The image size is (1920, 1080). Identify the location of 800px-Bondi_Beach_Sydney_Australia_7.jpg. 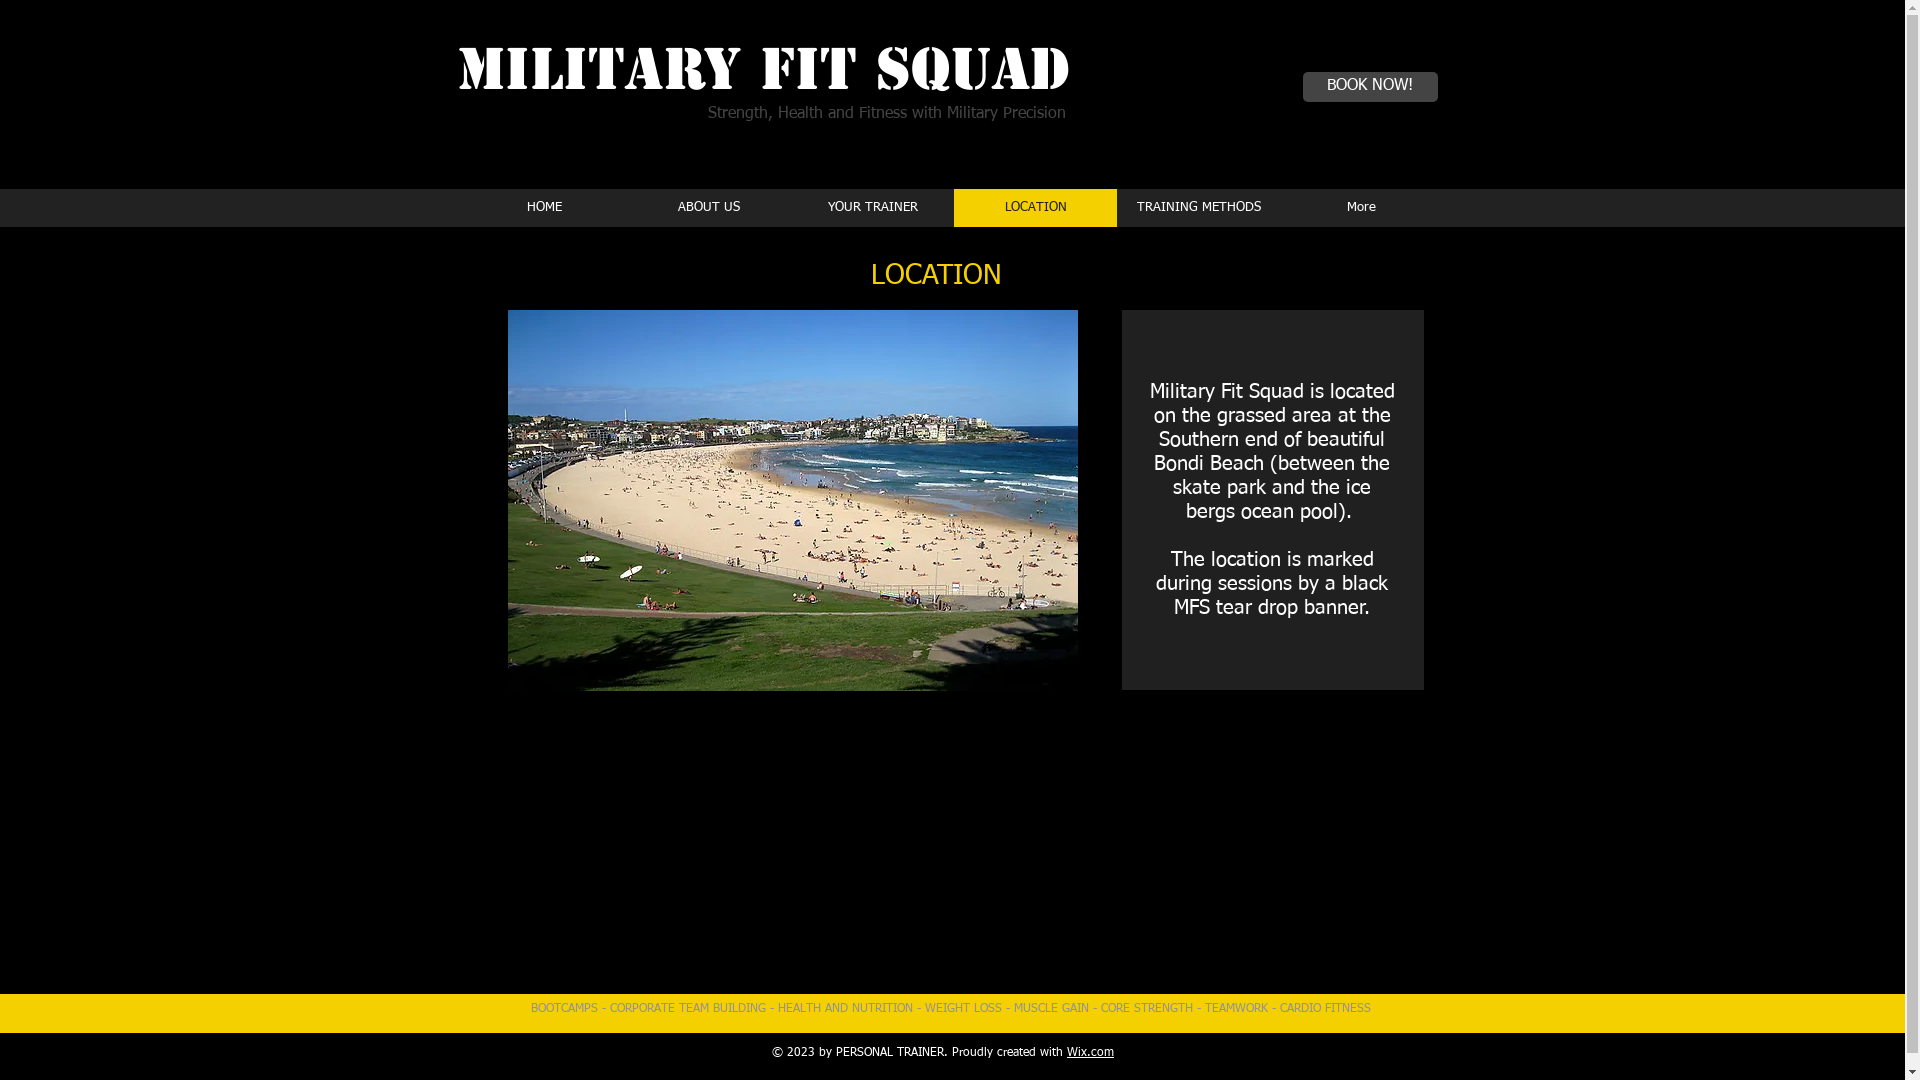
(793, 500).